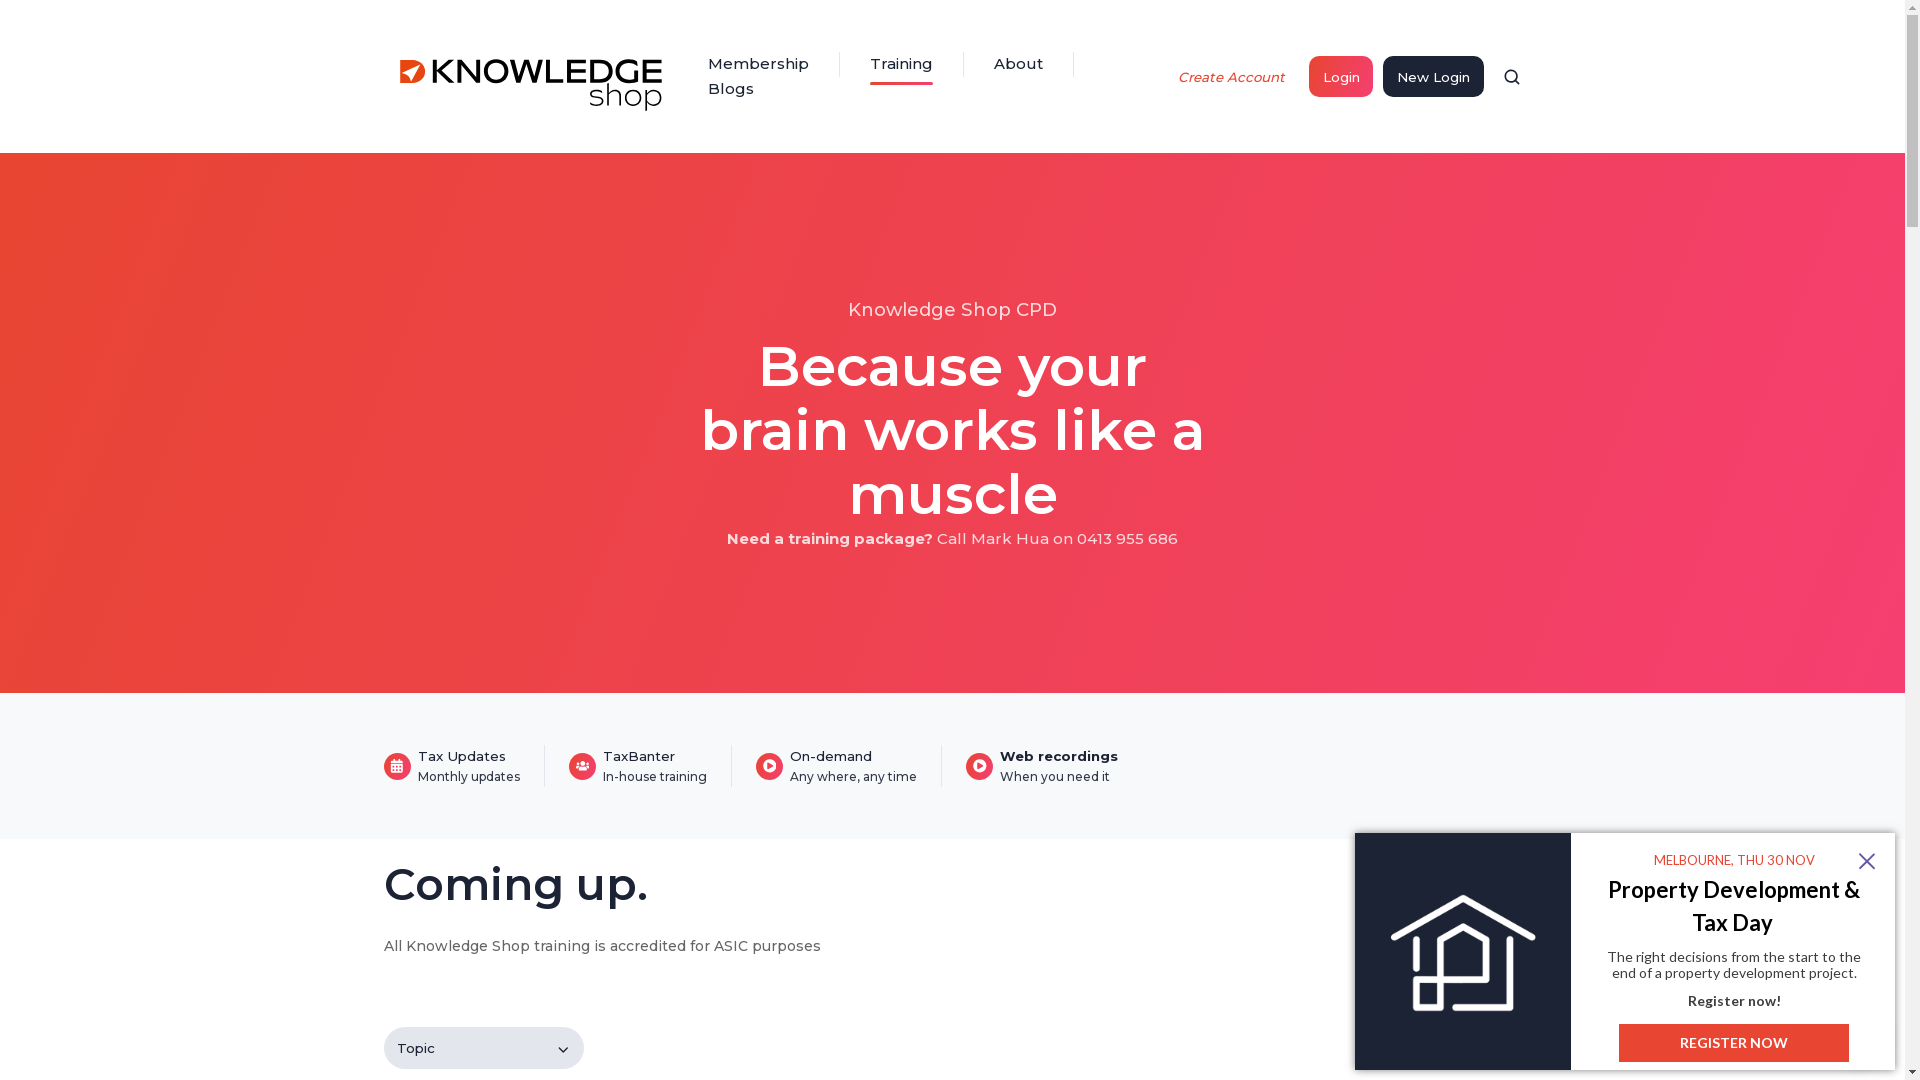  What do you see at coordinates (1094, 329) in the screenshot?
I see `American Express` at bounding box center [1094, 329].